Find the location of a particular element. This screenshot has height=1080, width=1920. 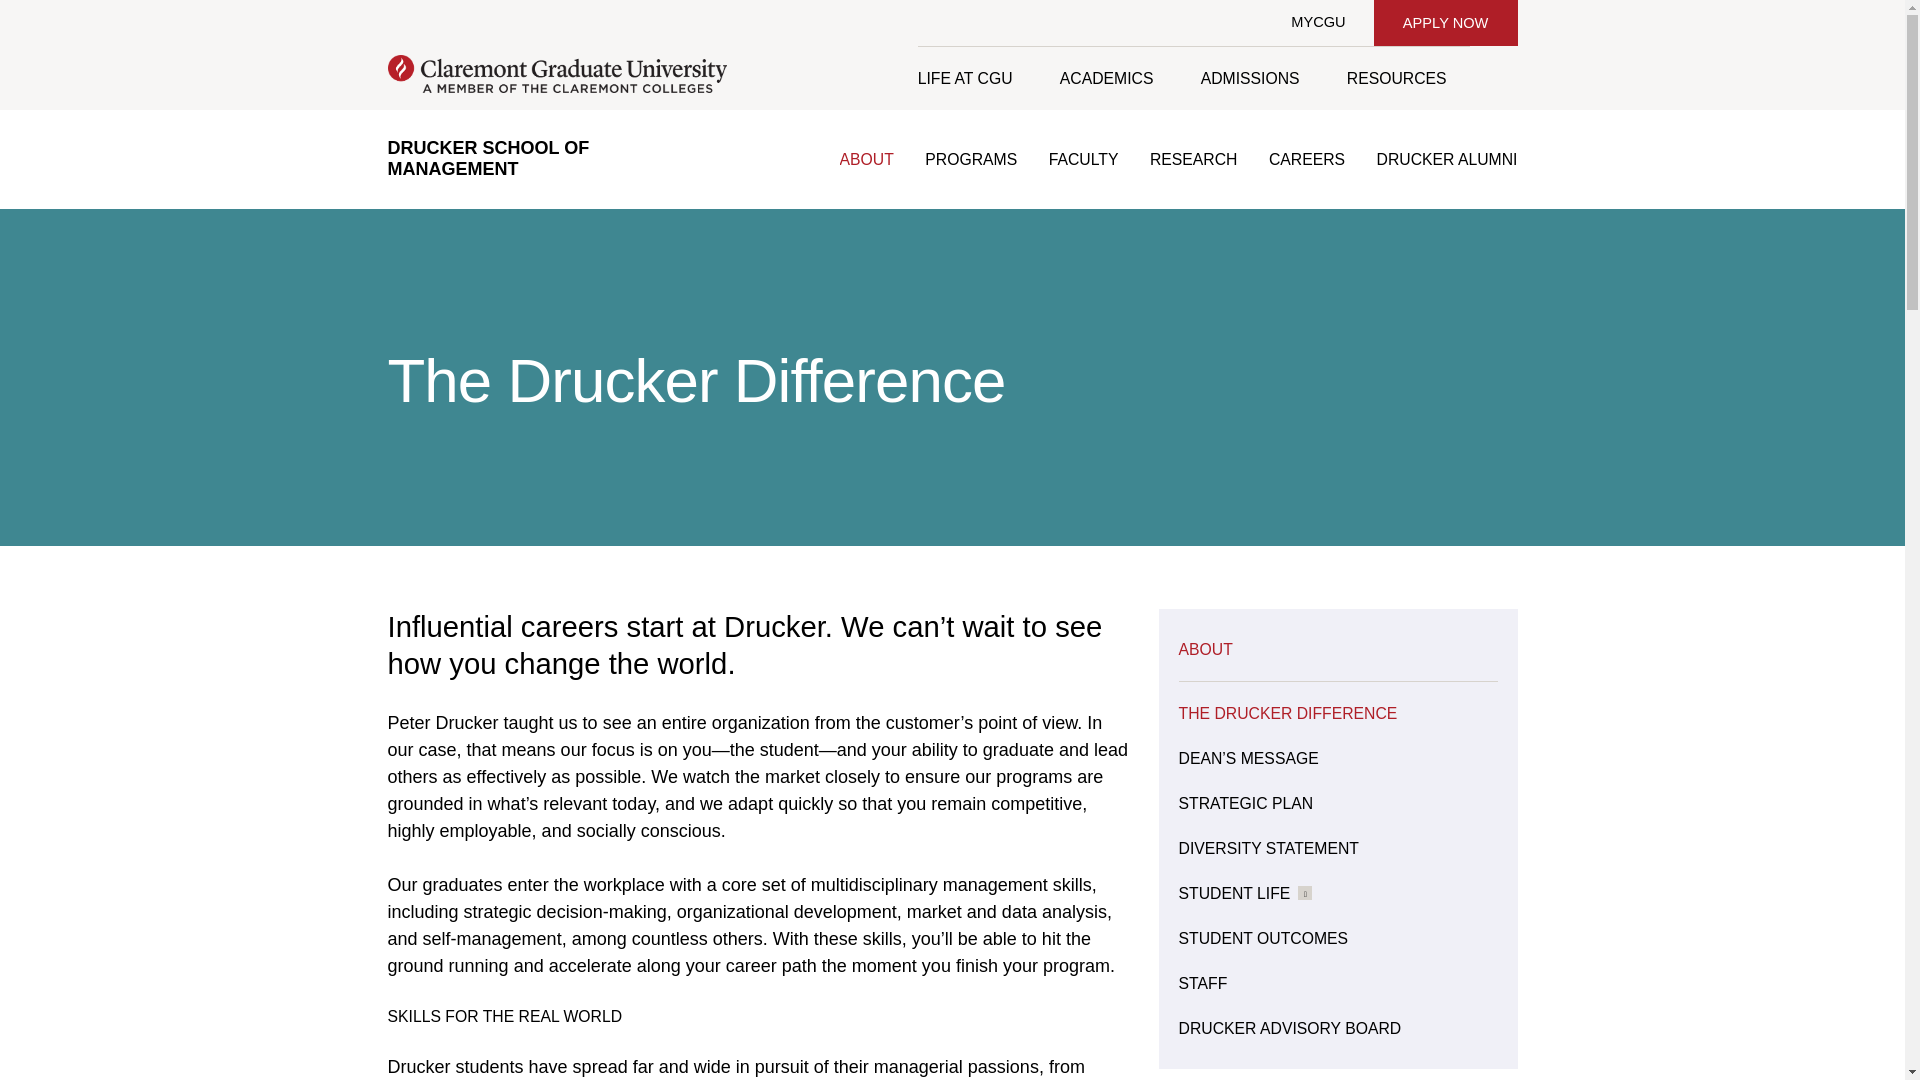

ACADEMICS is located at coordinates (1106, 78).